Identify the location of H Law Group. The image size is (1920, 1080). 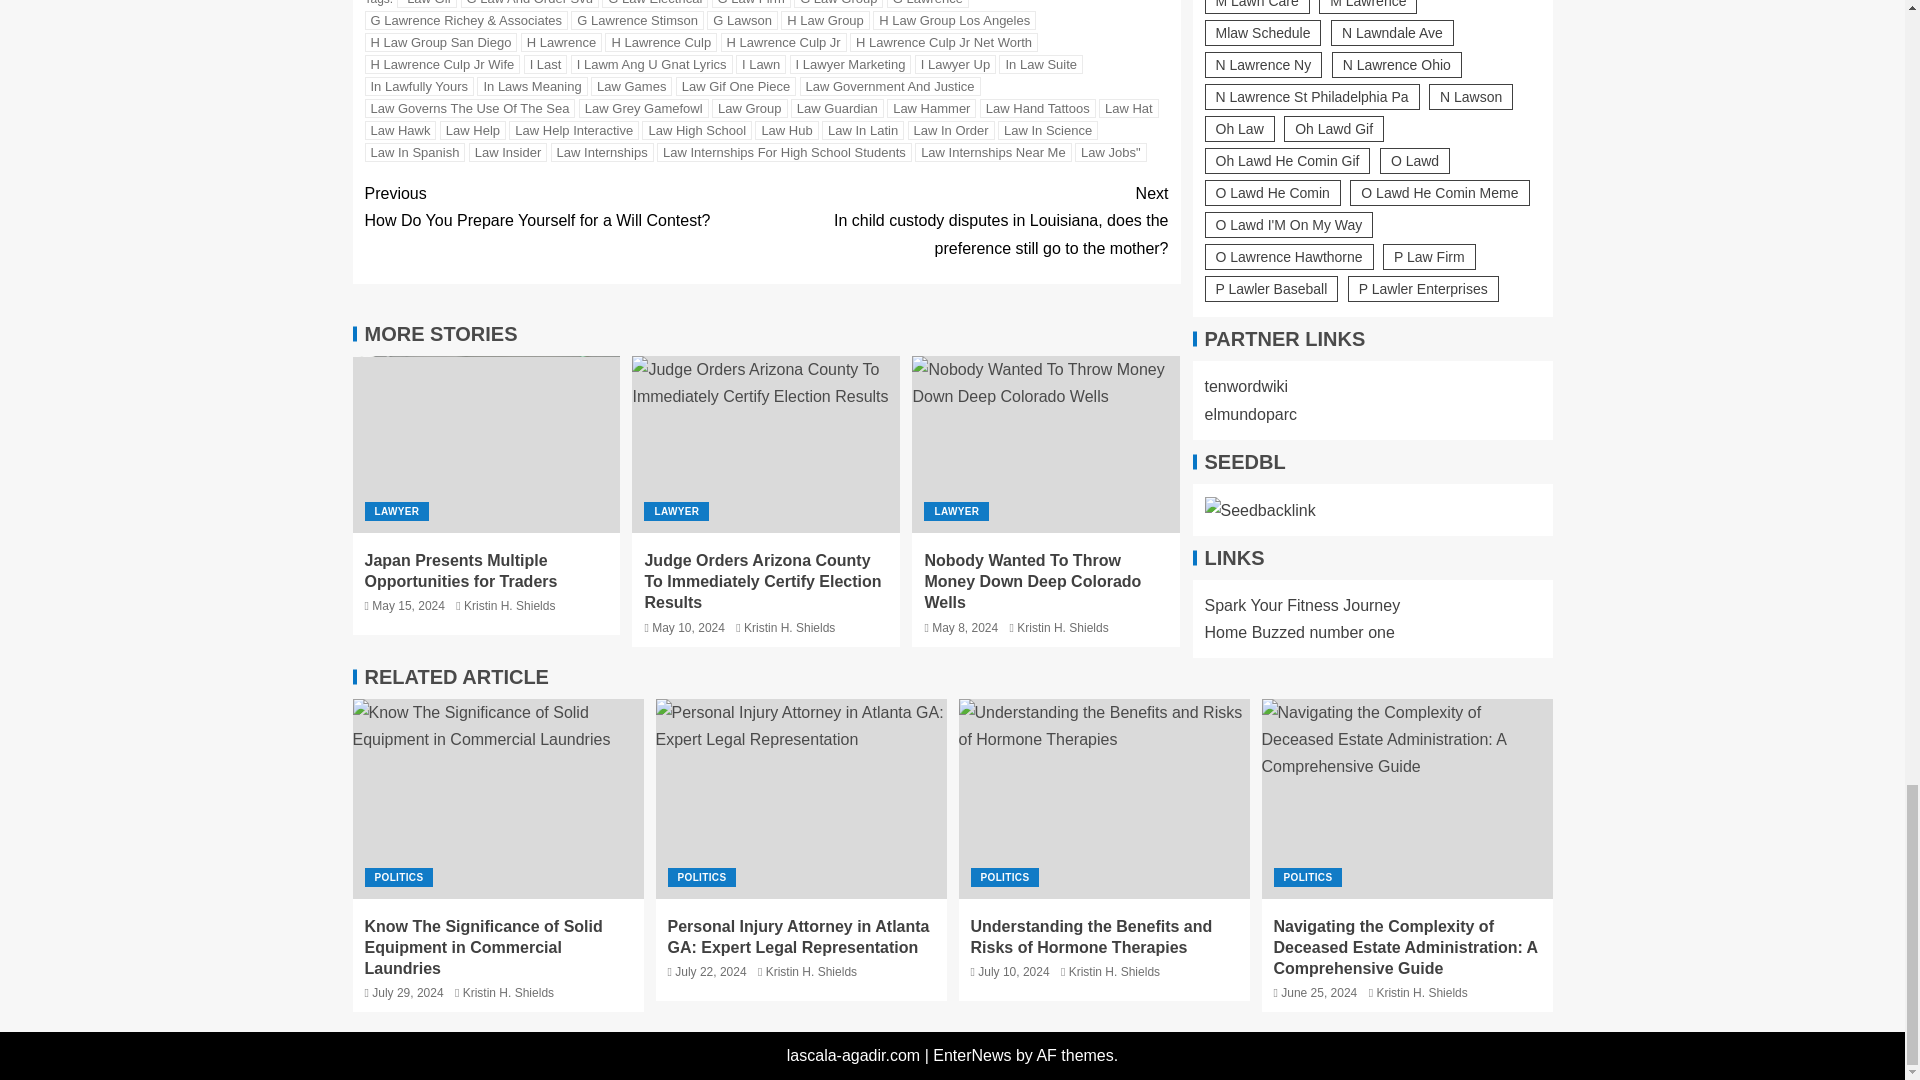
(825, 20).